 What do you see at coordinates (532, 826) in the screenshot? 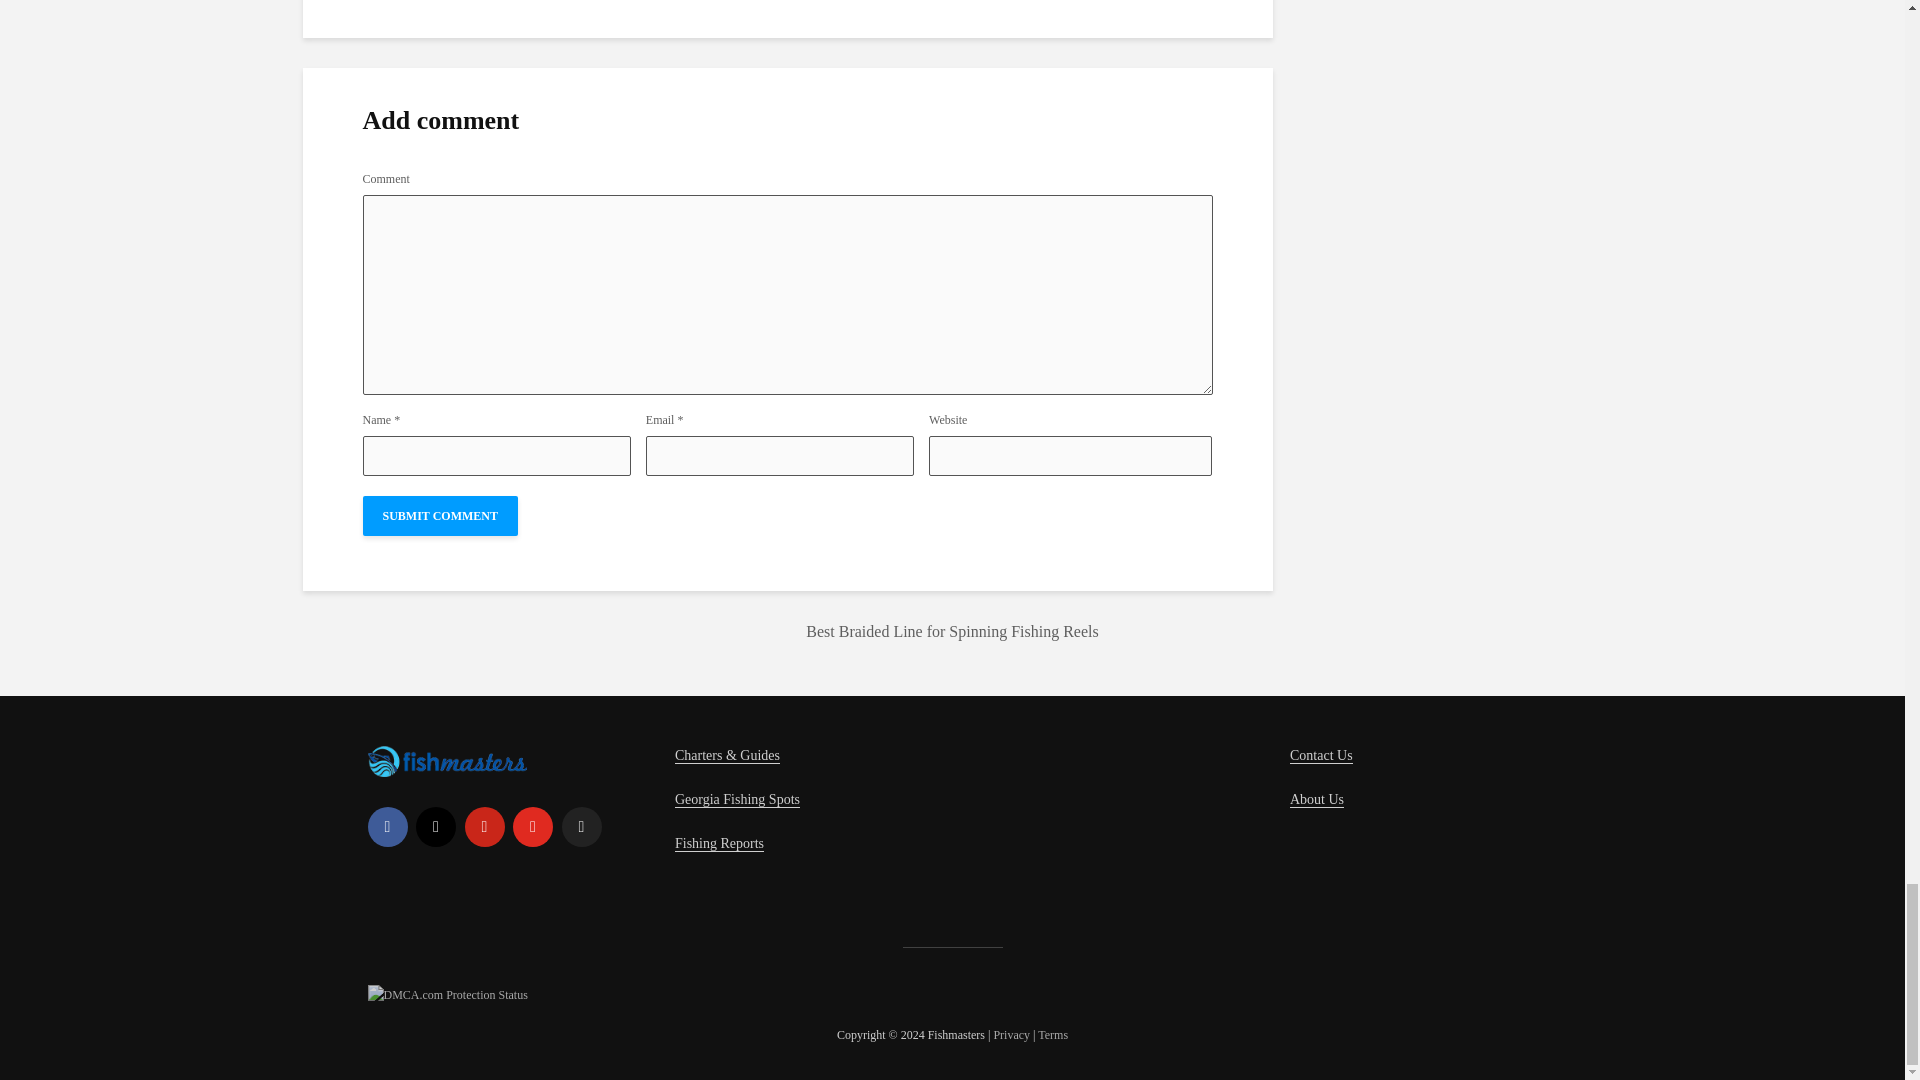
I see `YouTube` at bounding box center [532, 826].